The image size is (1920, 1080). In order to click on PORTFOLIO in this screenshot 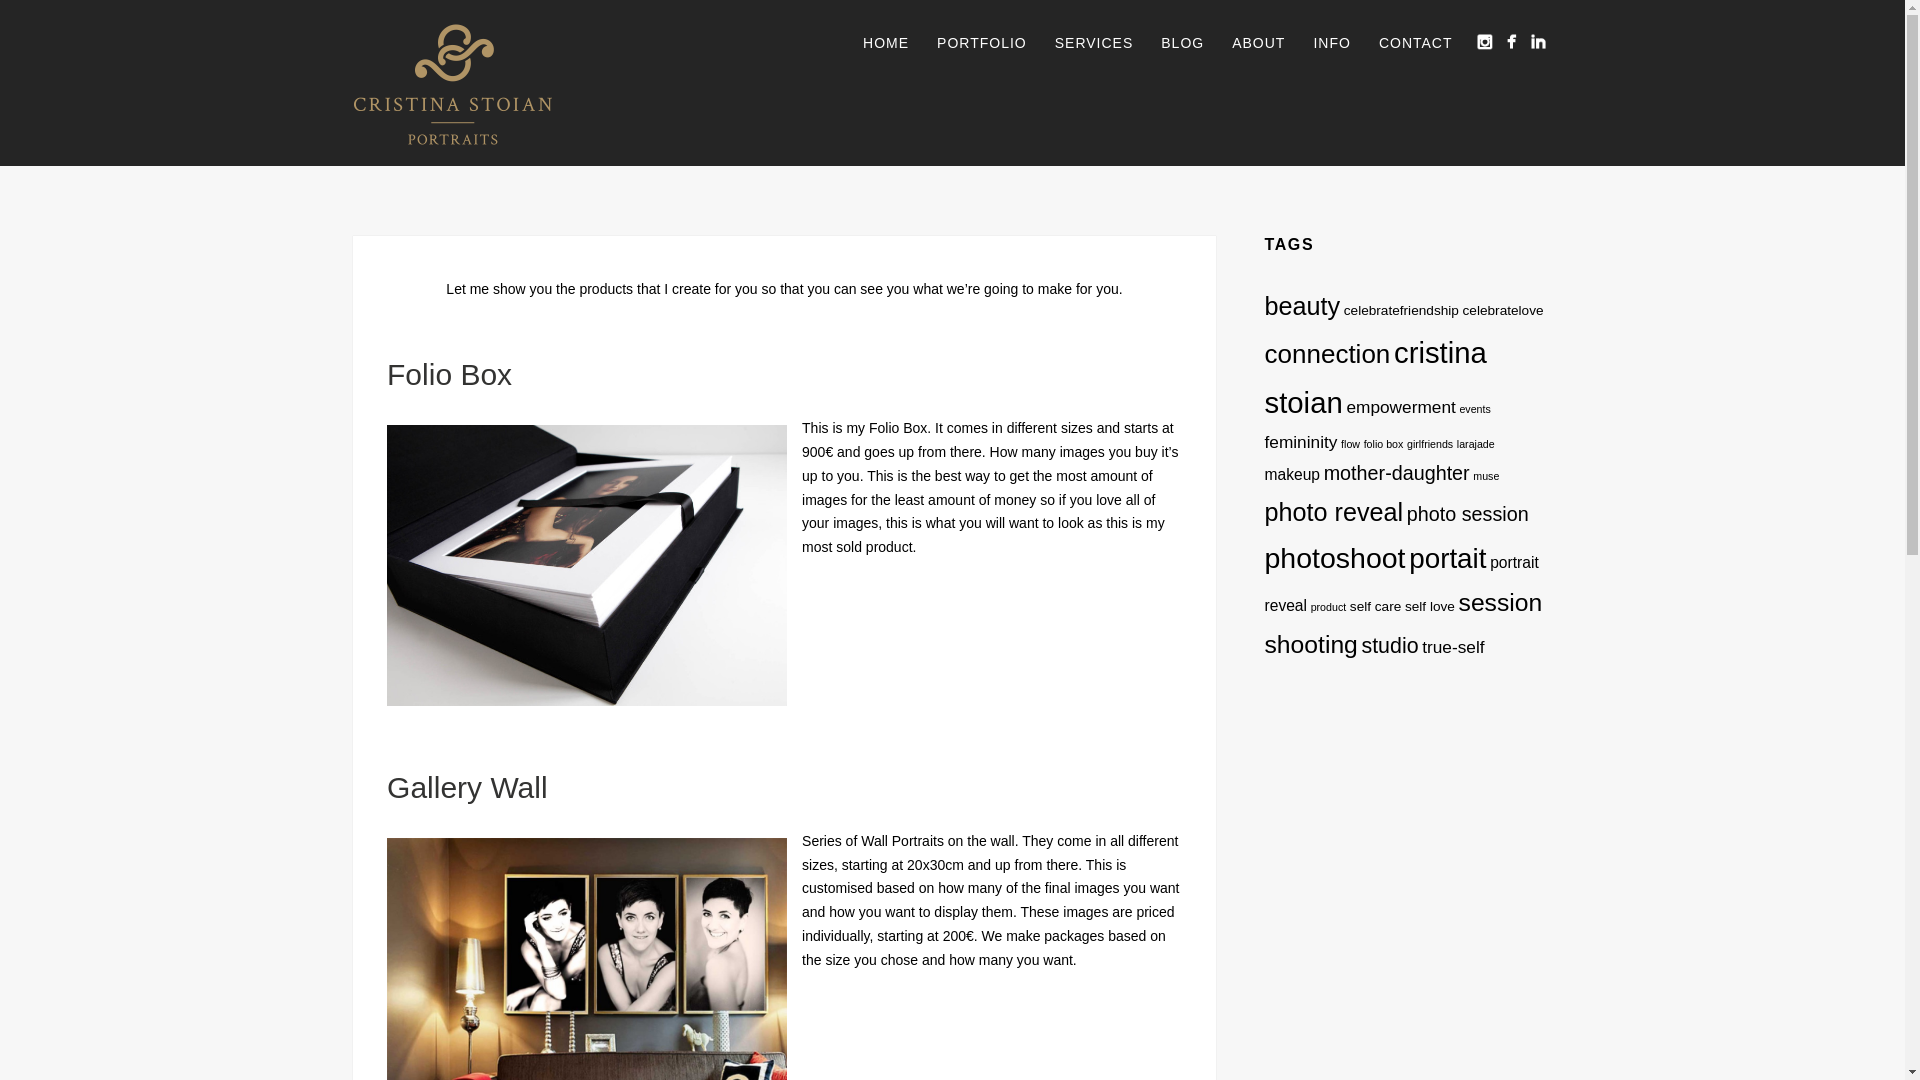, I will do `click(982, 44)`.